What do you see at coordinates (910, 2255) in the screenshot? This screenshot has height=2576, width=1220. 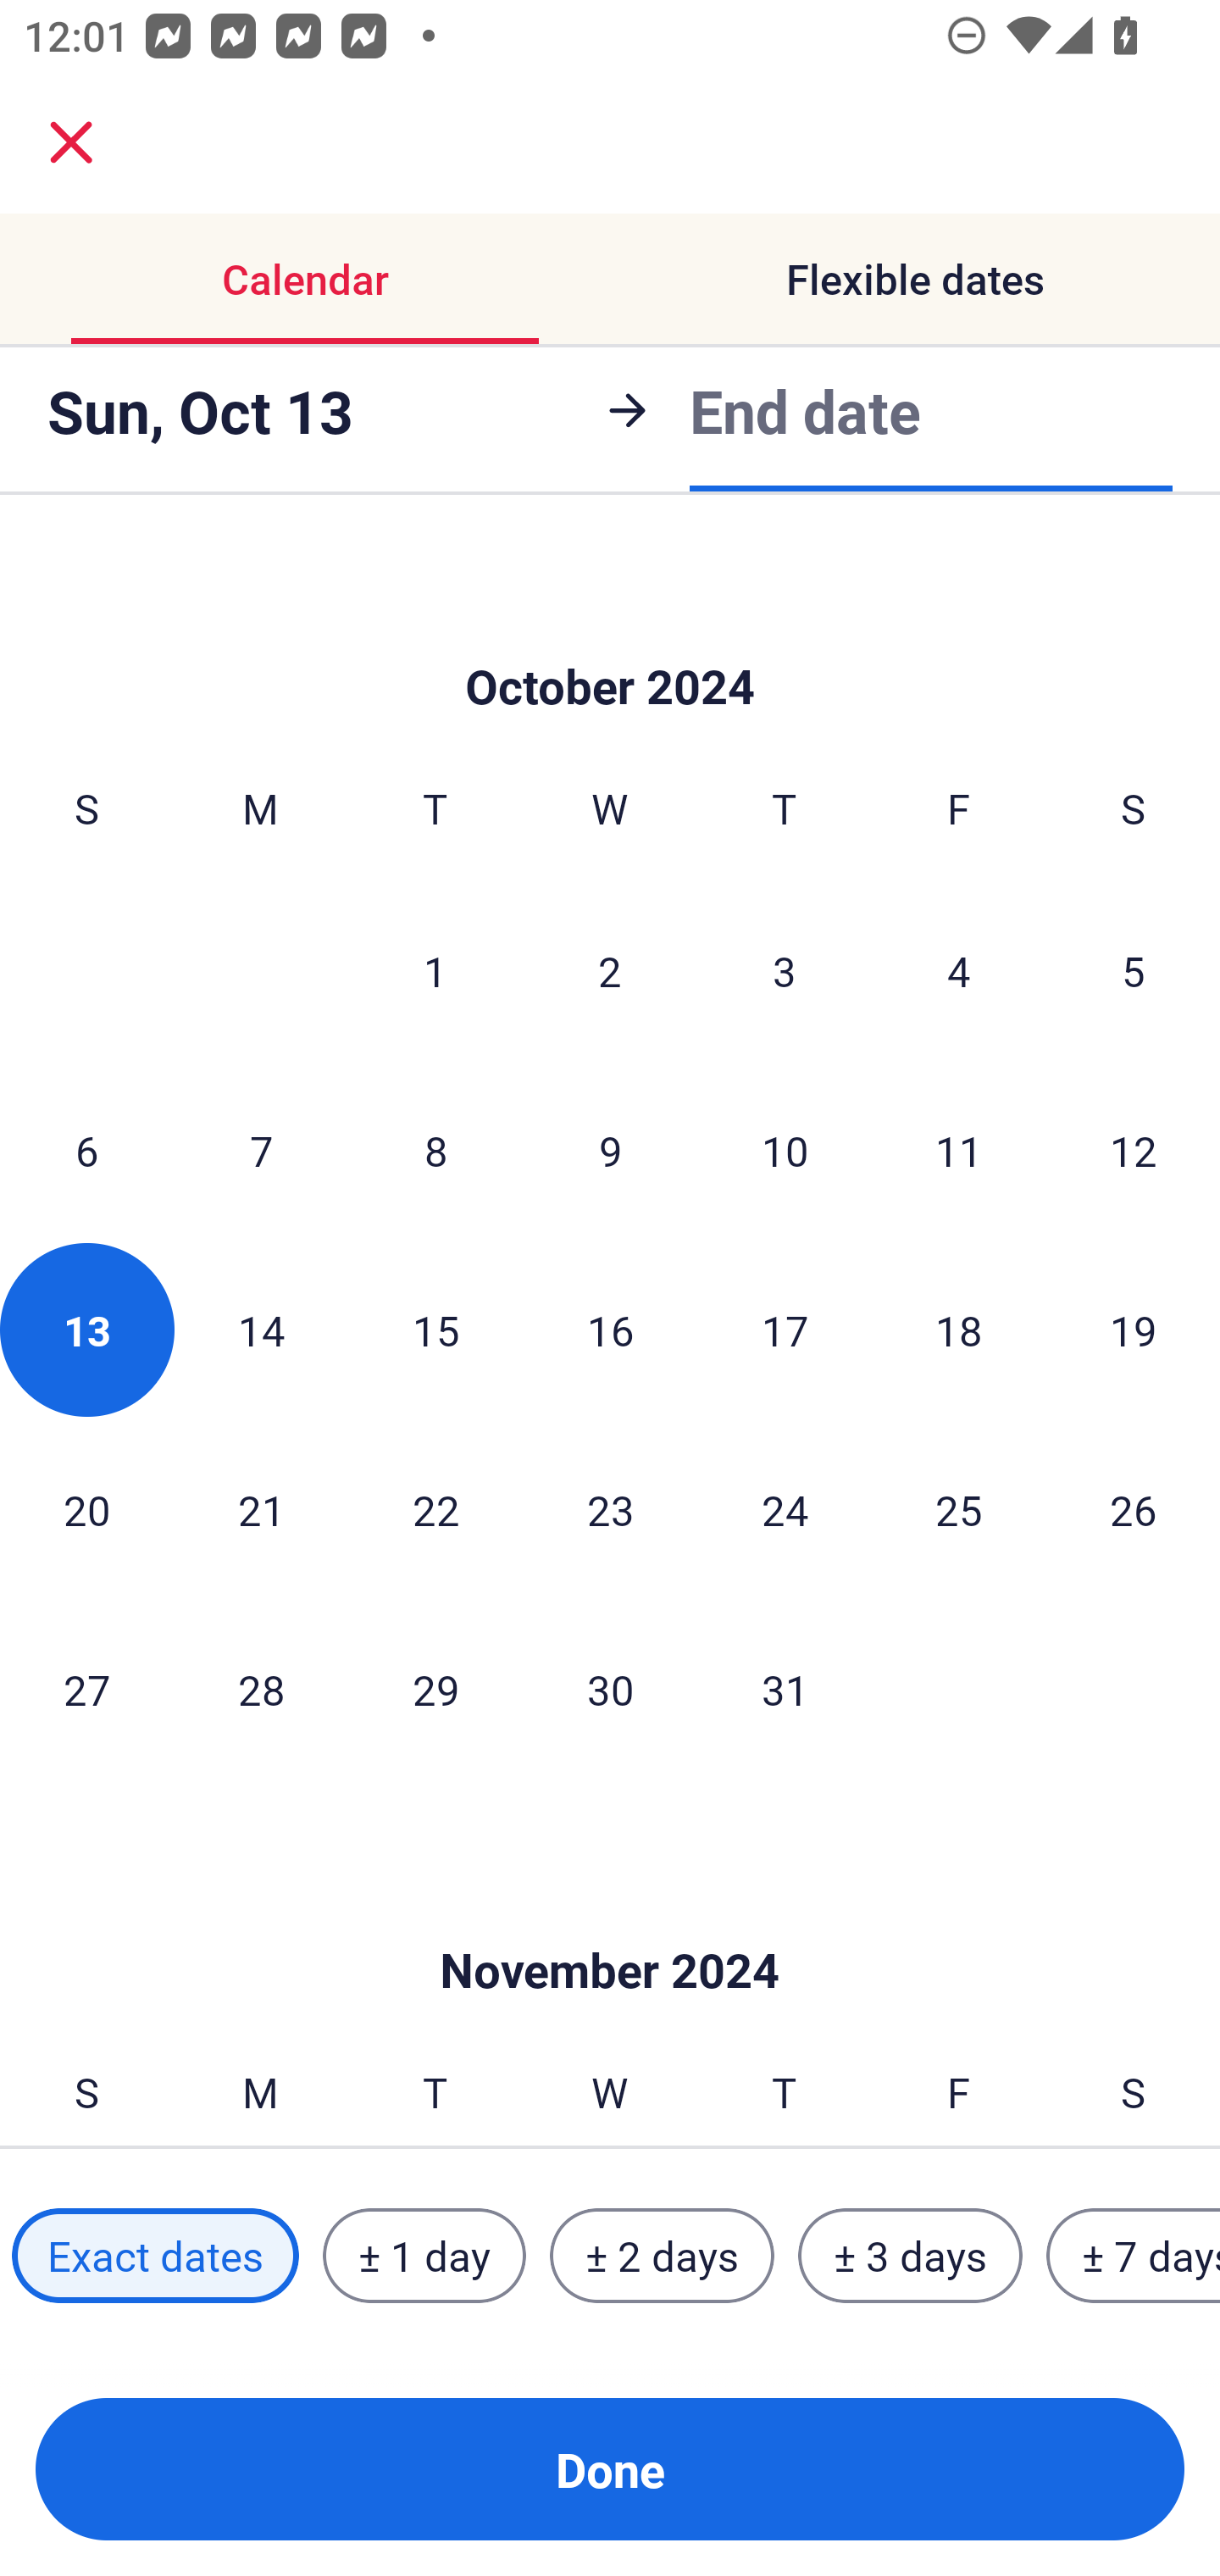 I see `± 3 days` at bounding box center [910, 2255].